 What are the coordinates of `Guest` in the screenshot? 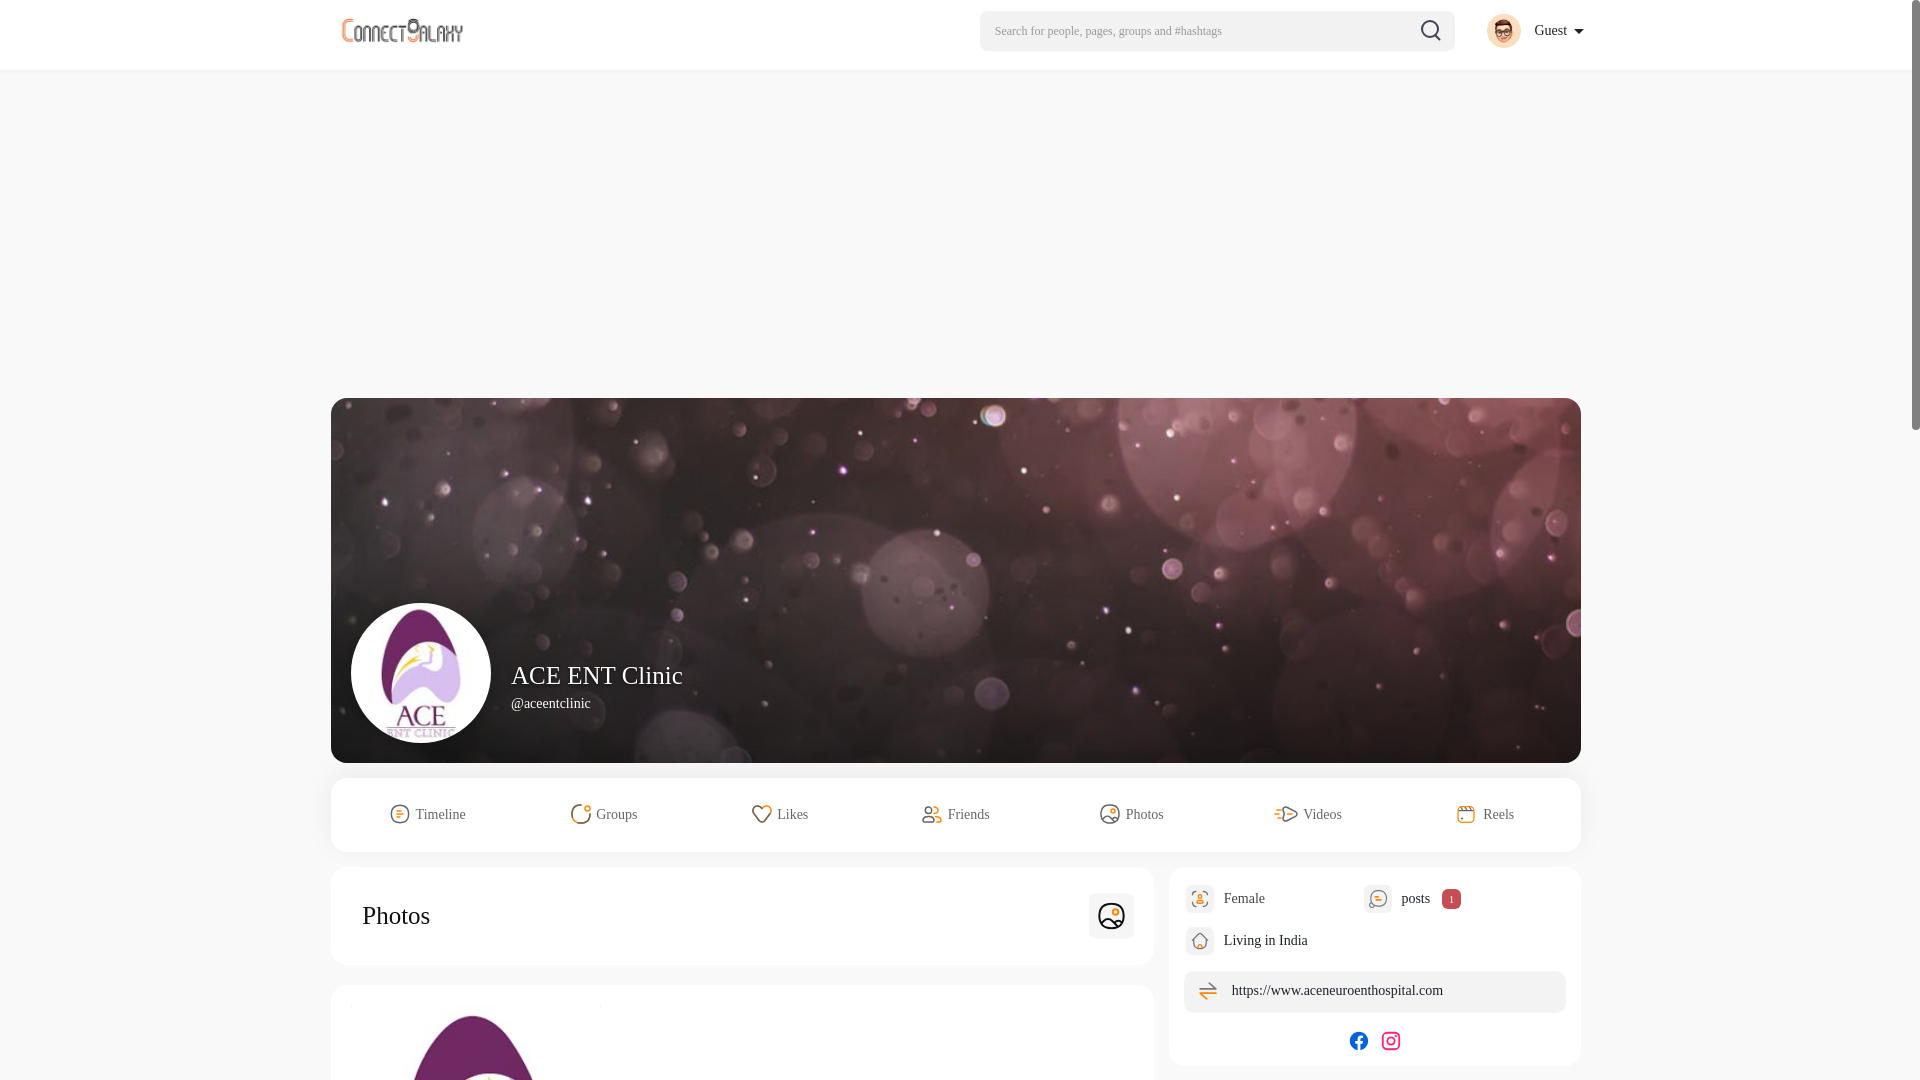 It's located at (1534, 30).